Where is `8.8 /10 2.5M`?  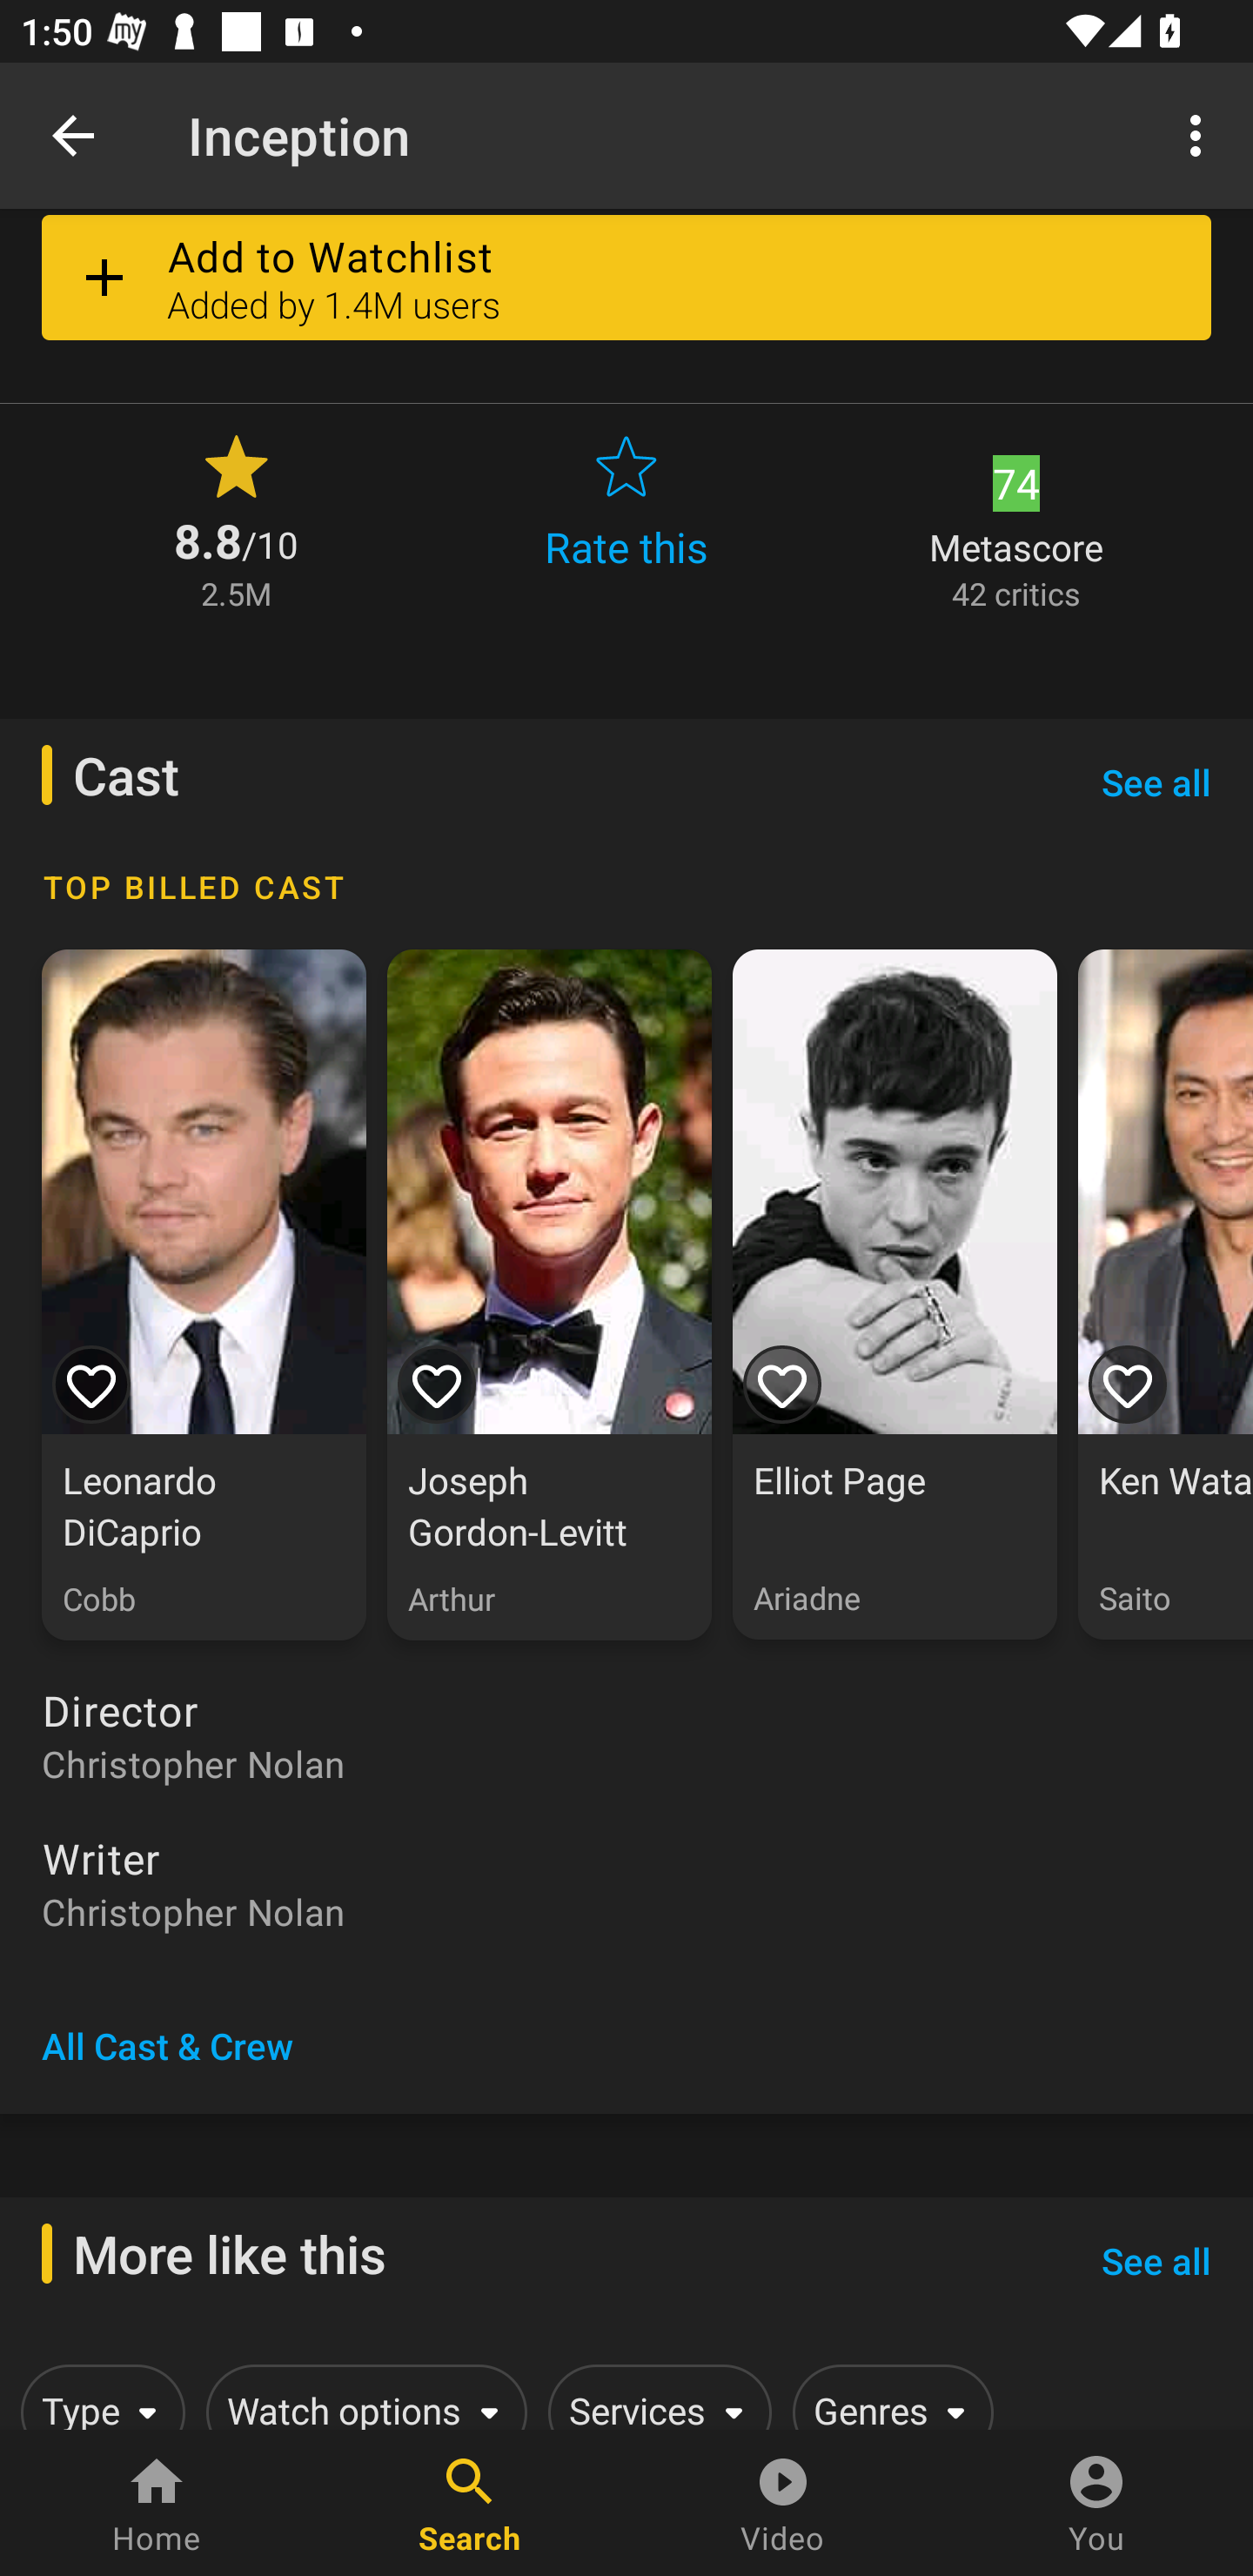 8.8 /10 2.5M is located at coordinates (236, 520).